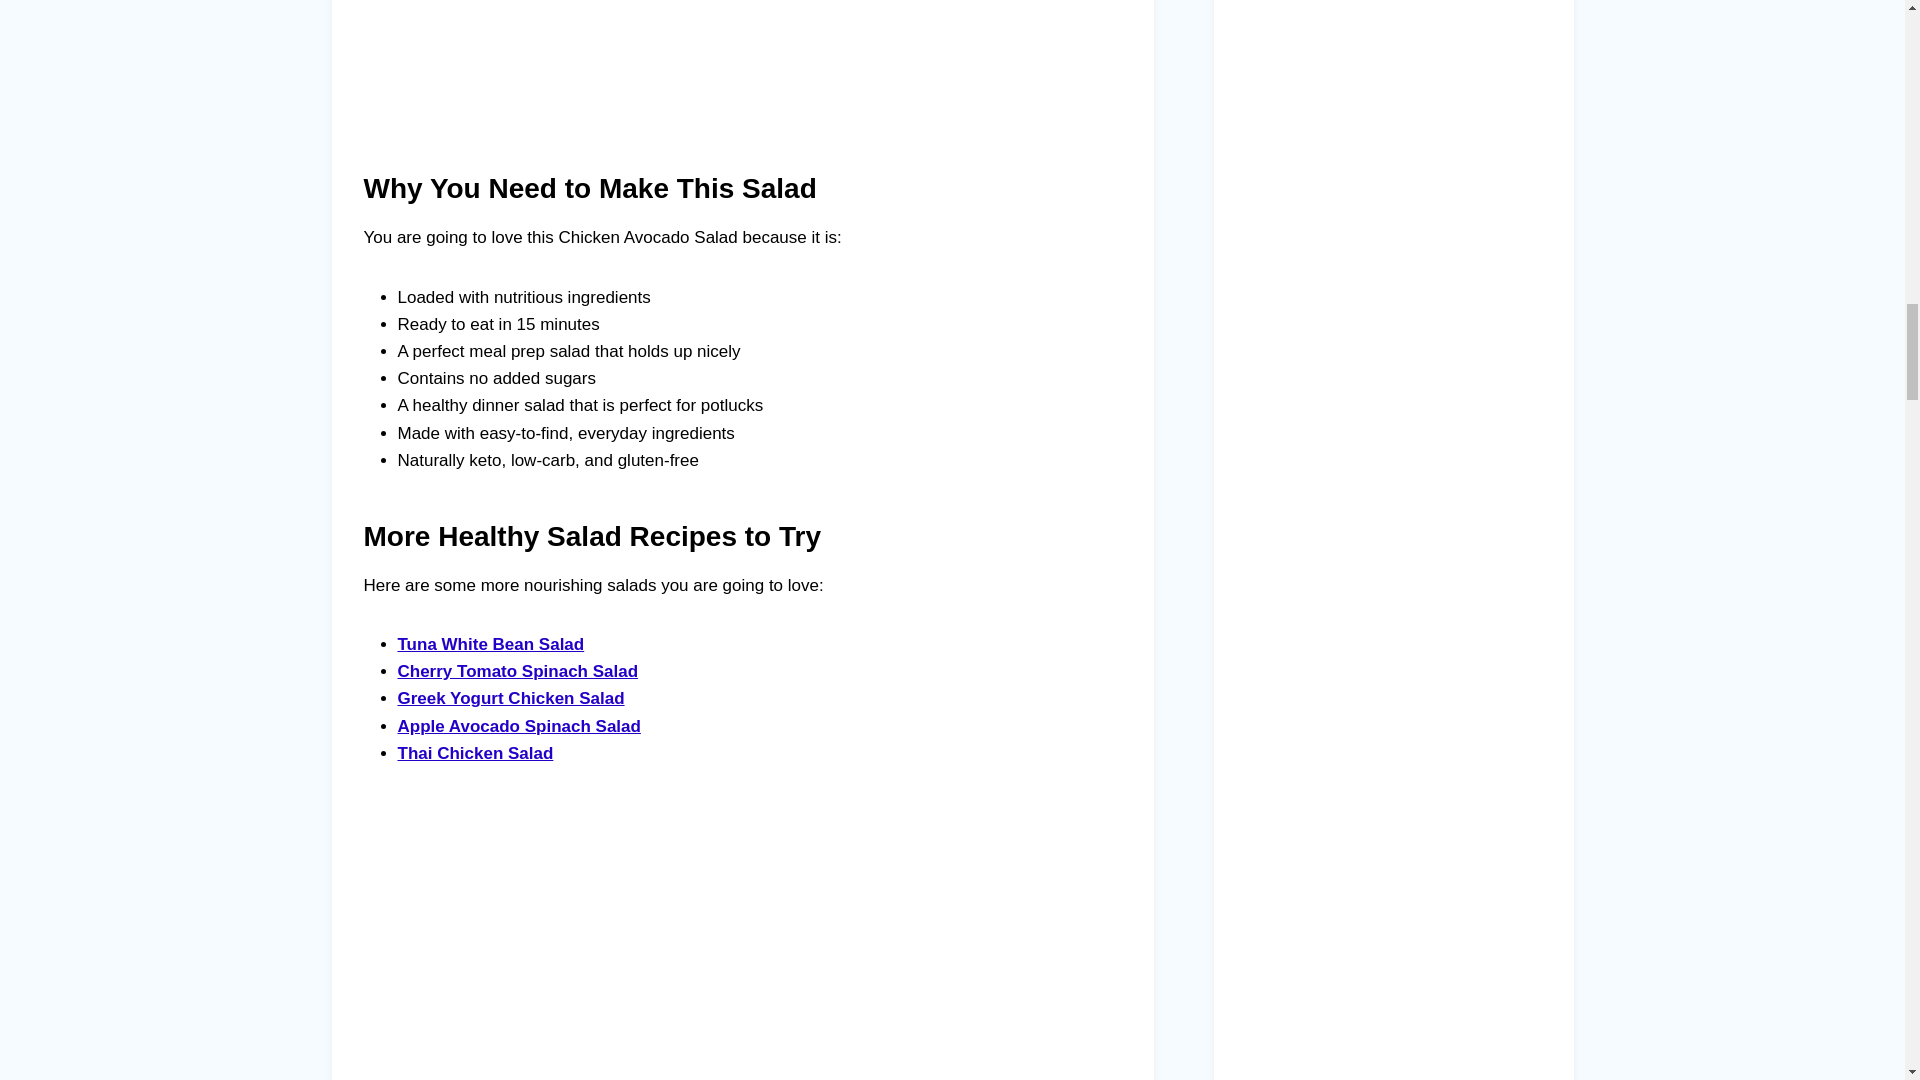 This screenshot has width=1920, height=1080. I want to click on Greek Yogurt Chicken Salad, so click(511, 698).